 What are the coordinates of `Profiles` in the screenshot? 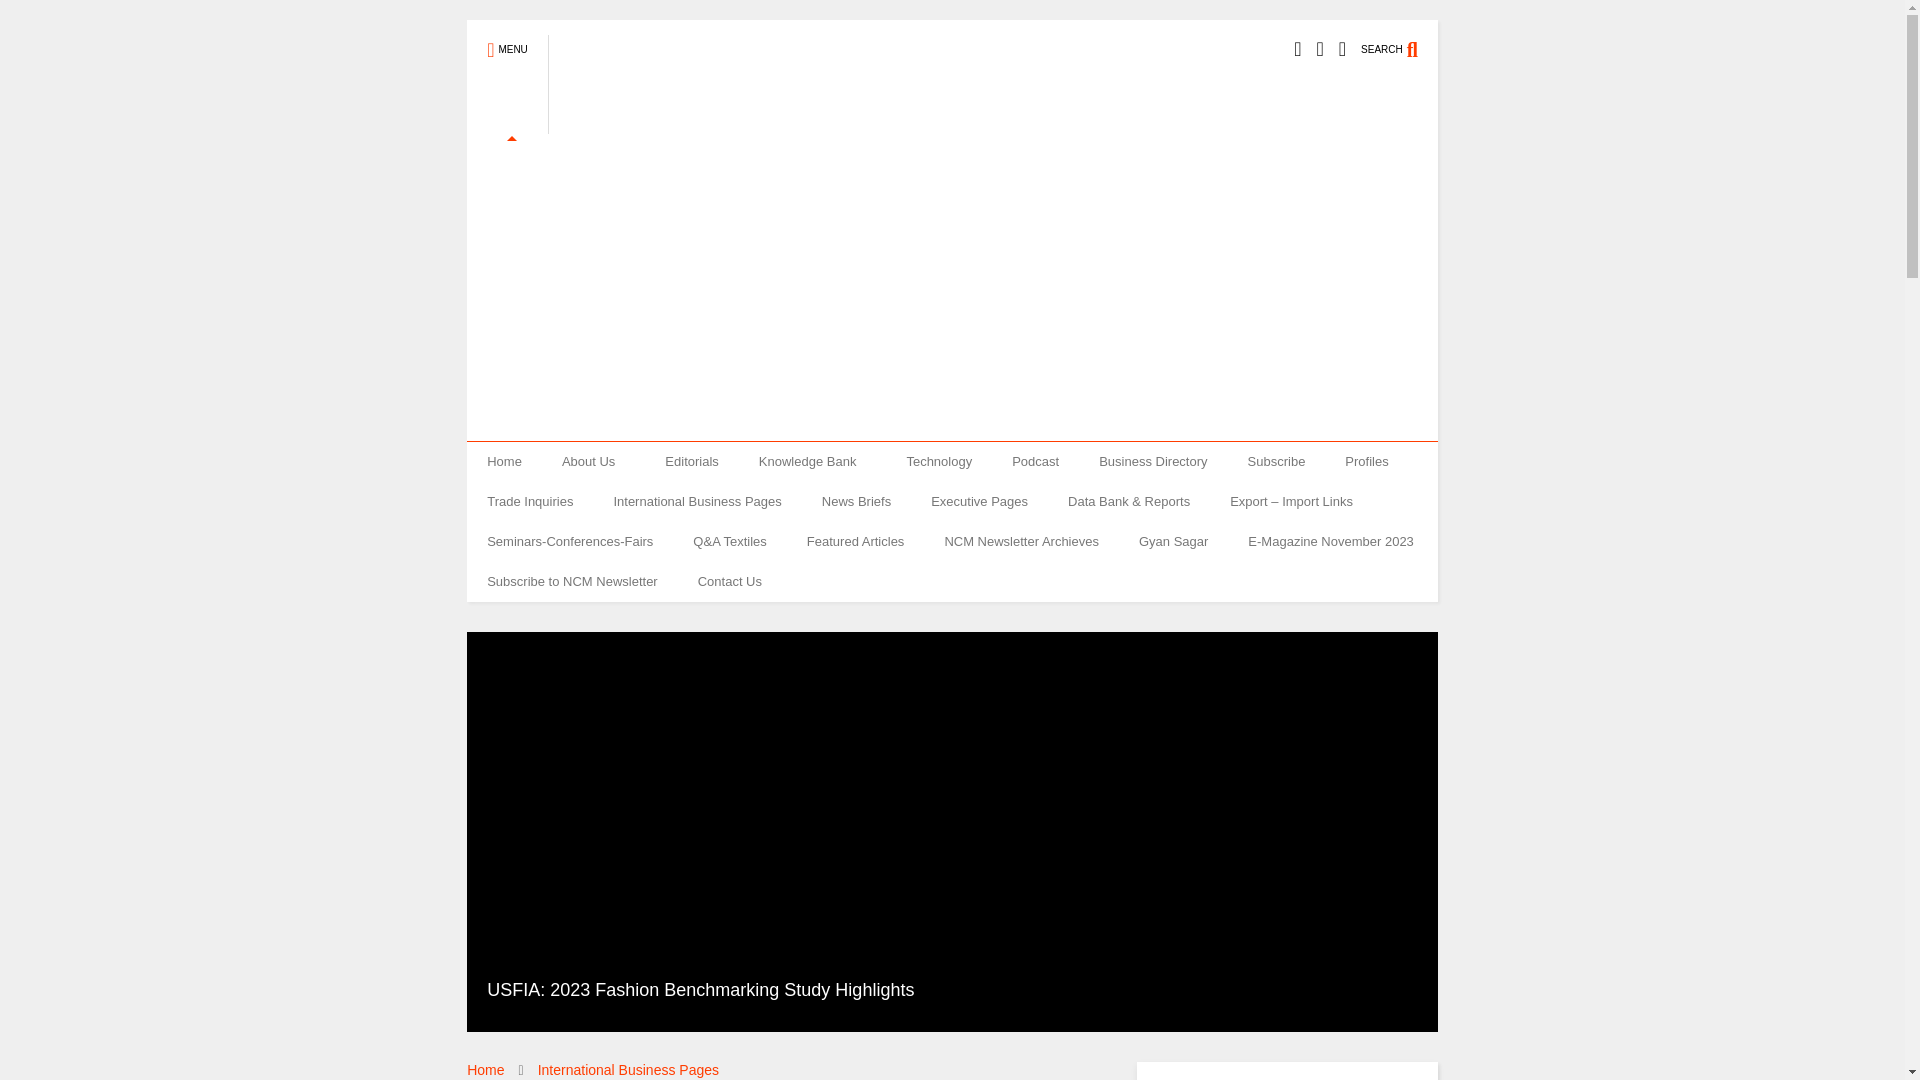 It's located at (1366, 461).